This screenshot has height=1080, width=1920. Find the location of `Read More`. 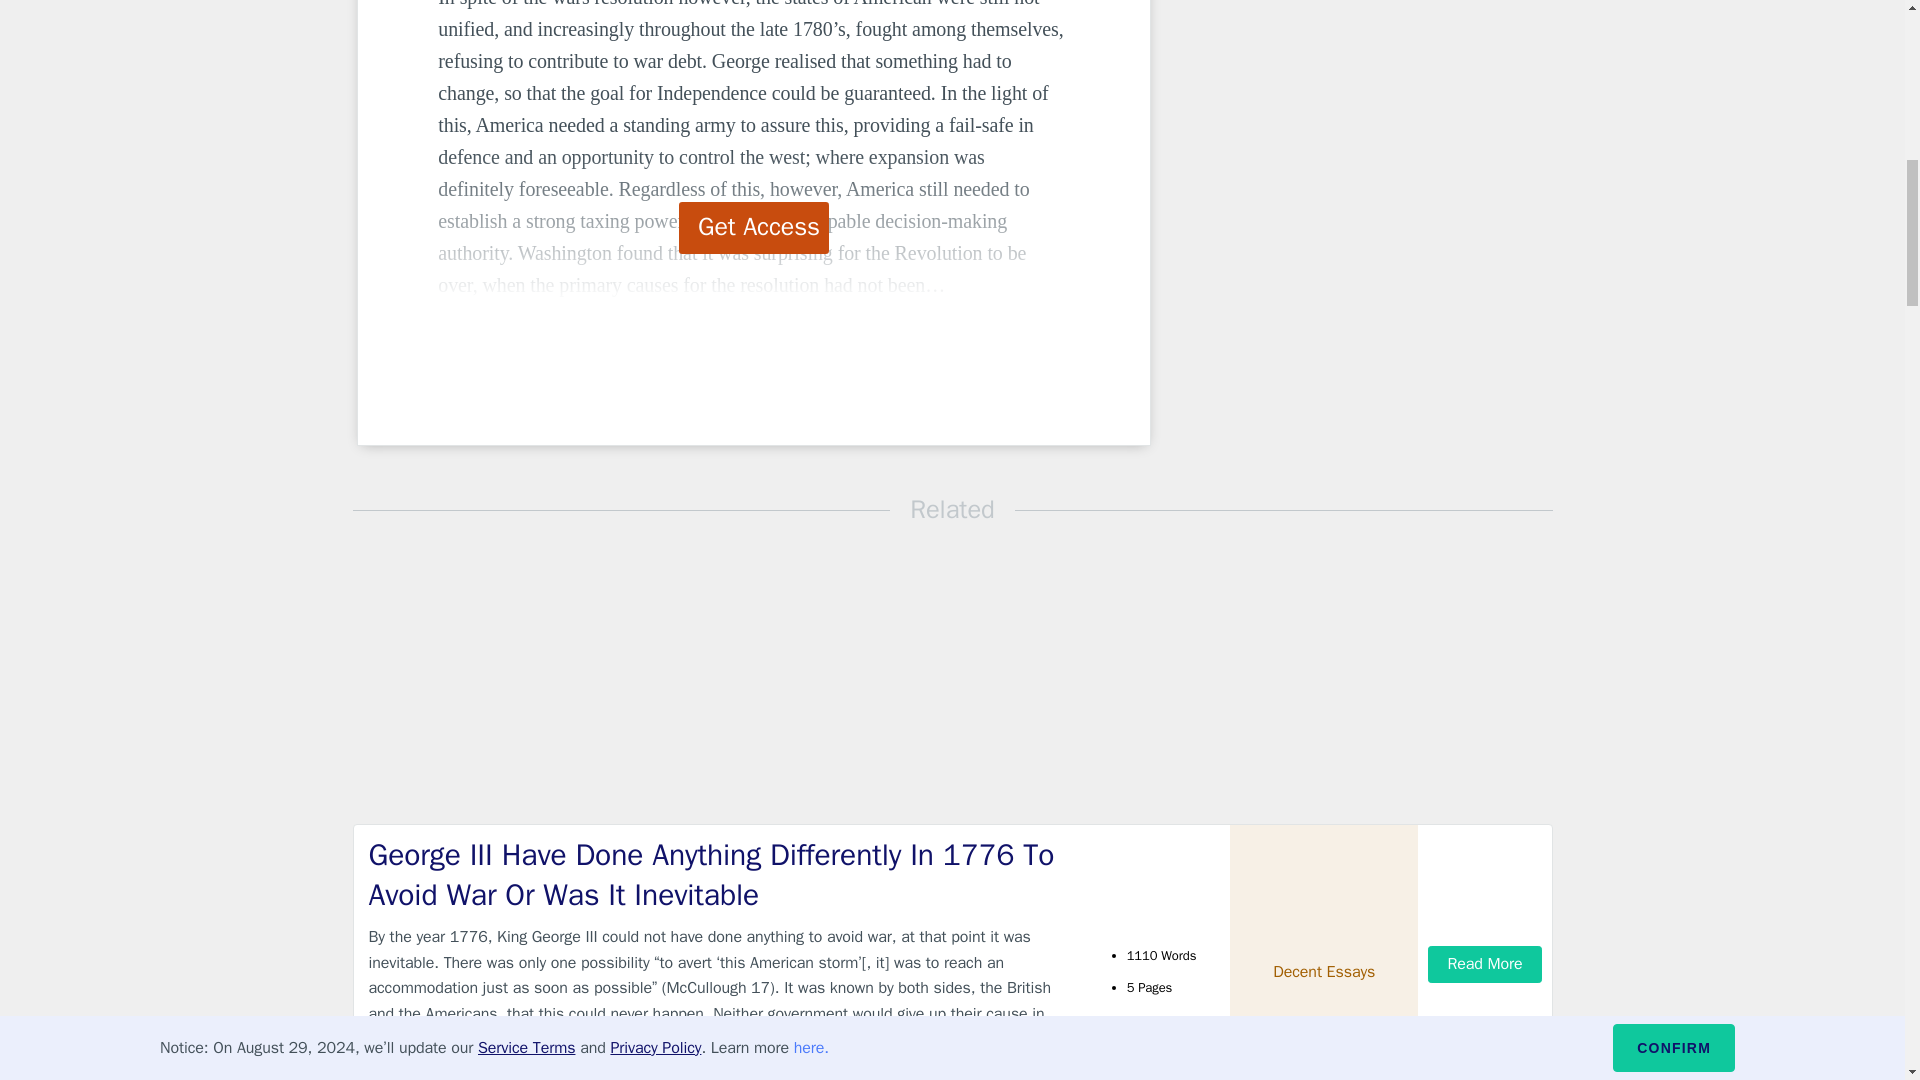

Read More is located at coordinates (1484, 964).